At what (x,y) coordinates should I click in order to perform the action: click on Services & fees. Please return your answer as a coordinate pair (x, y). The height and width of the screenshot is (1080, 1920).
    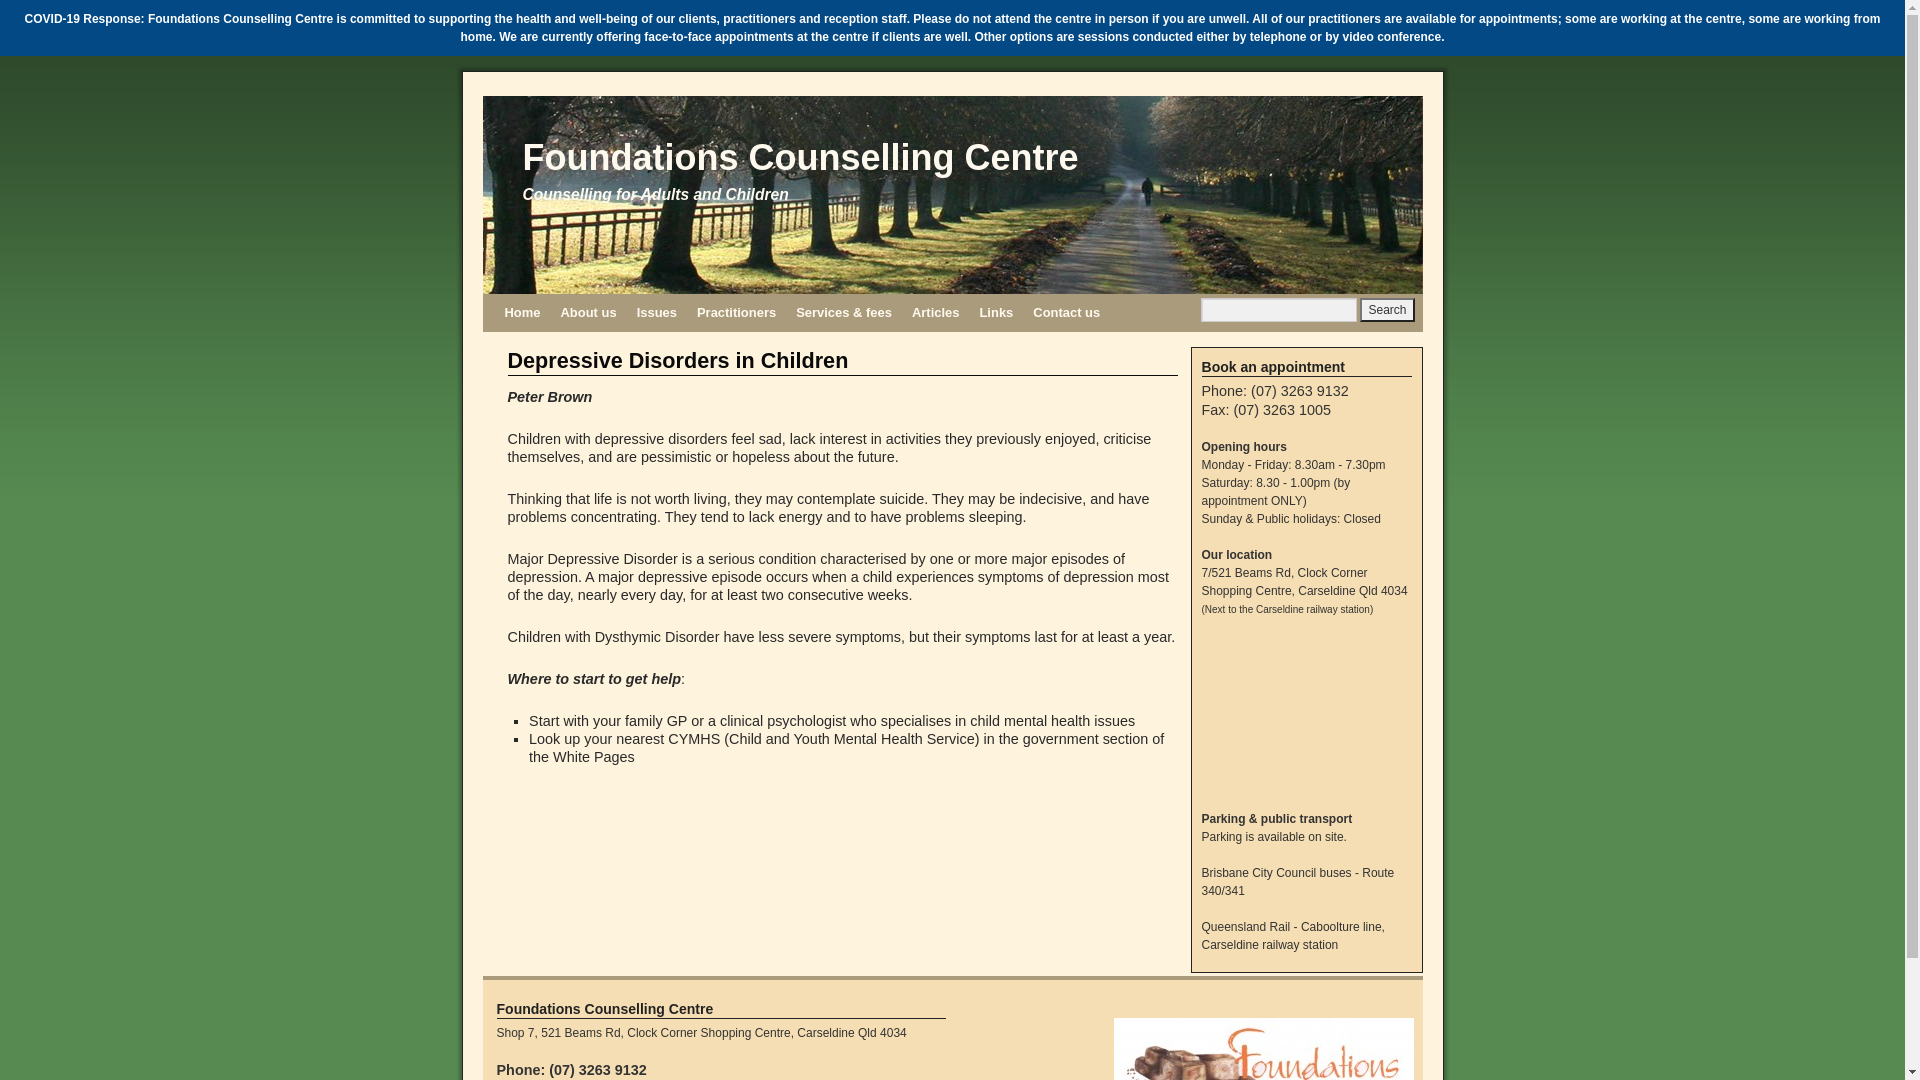
    Looking at the image, I should click on (844, 313).